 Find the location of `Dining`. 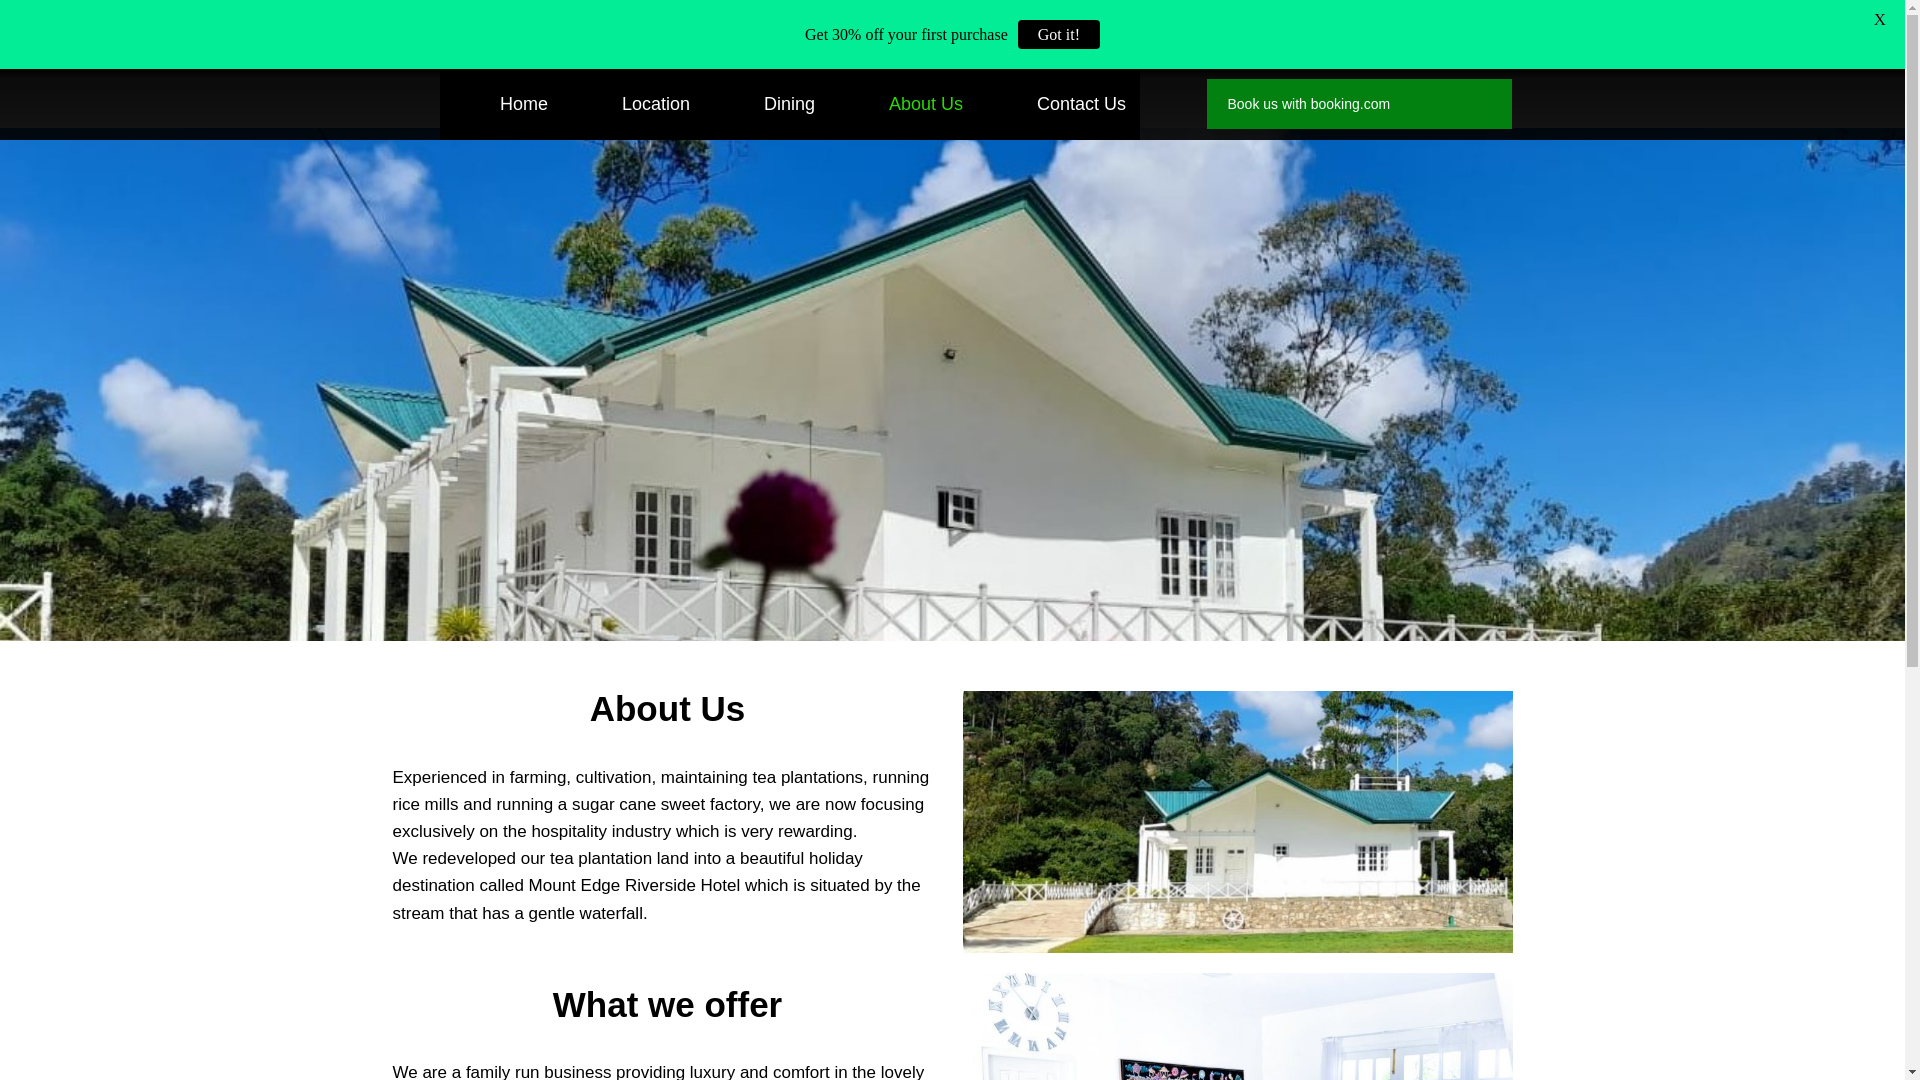

Dining is located at coordinates (766, 104).